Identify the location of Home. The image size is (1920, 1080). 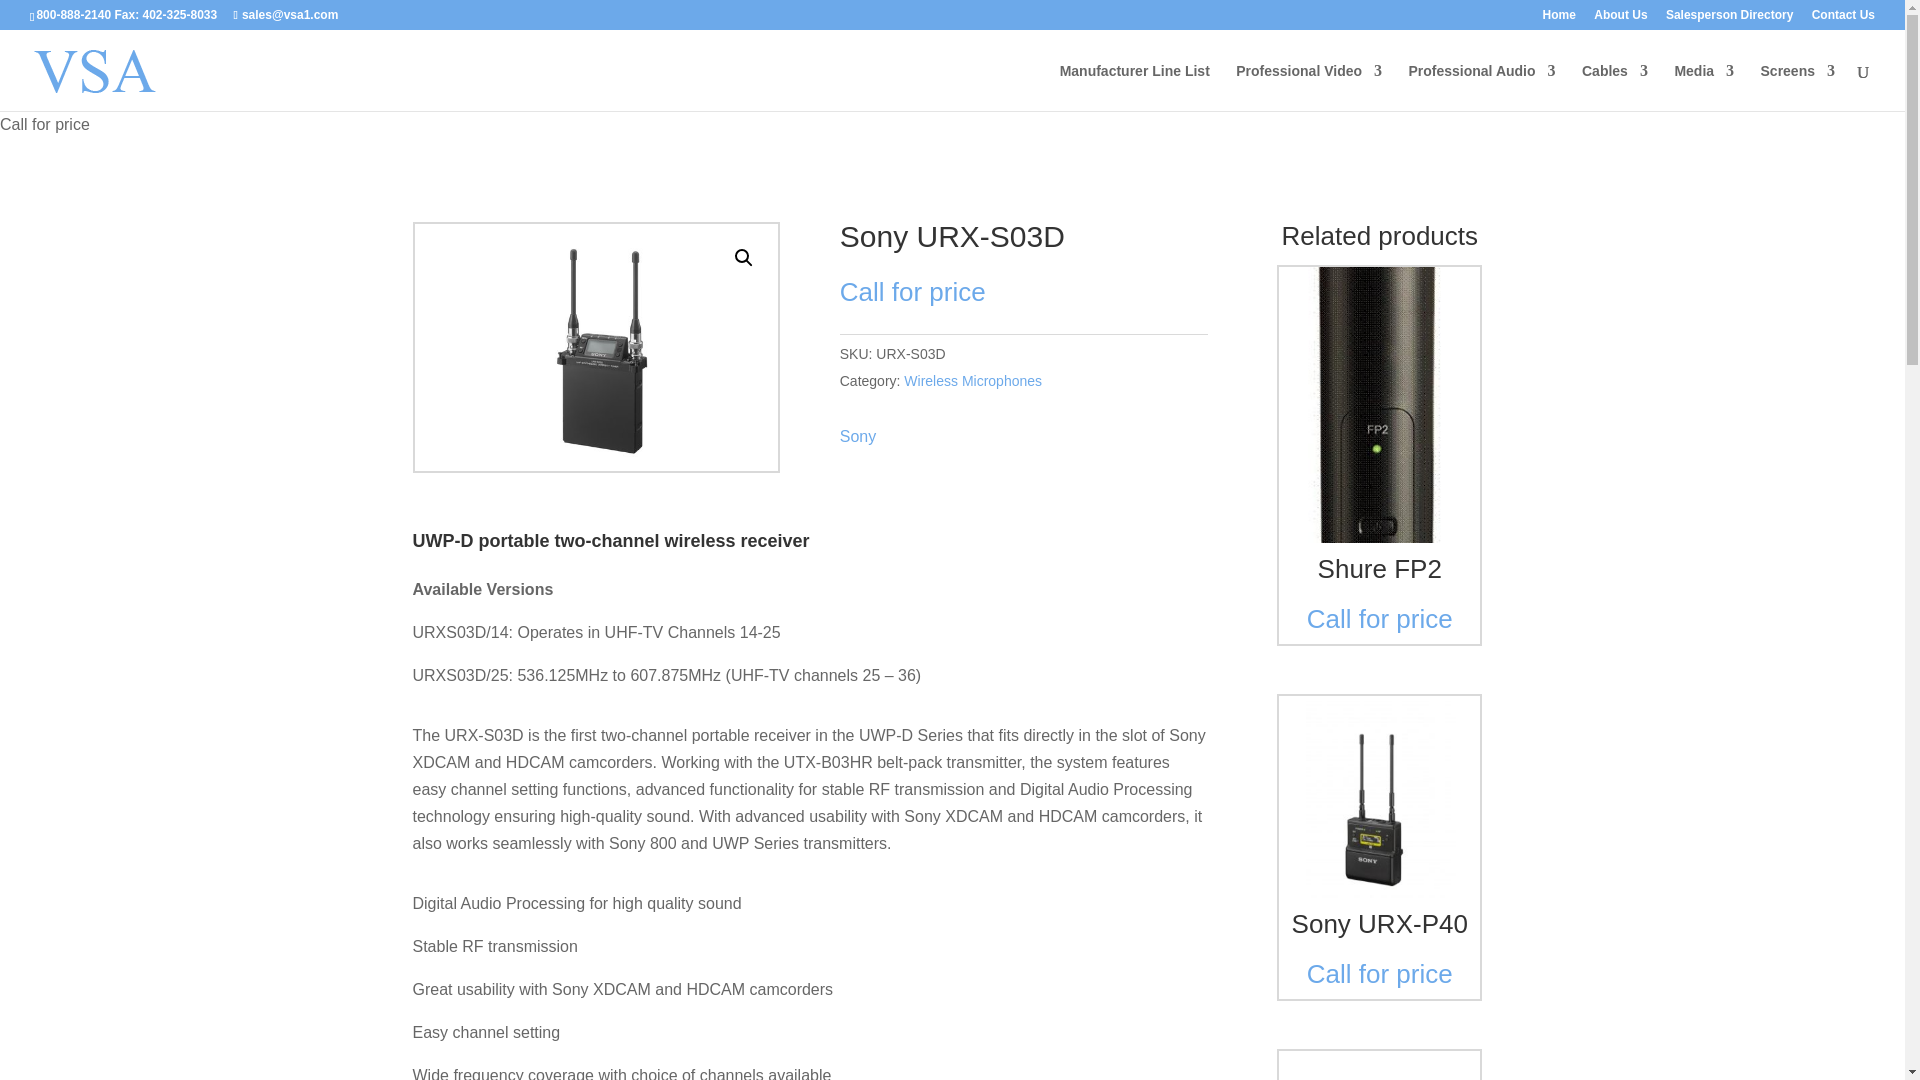
(1560, 19).